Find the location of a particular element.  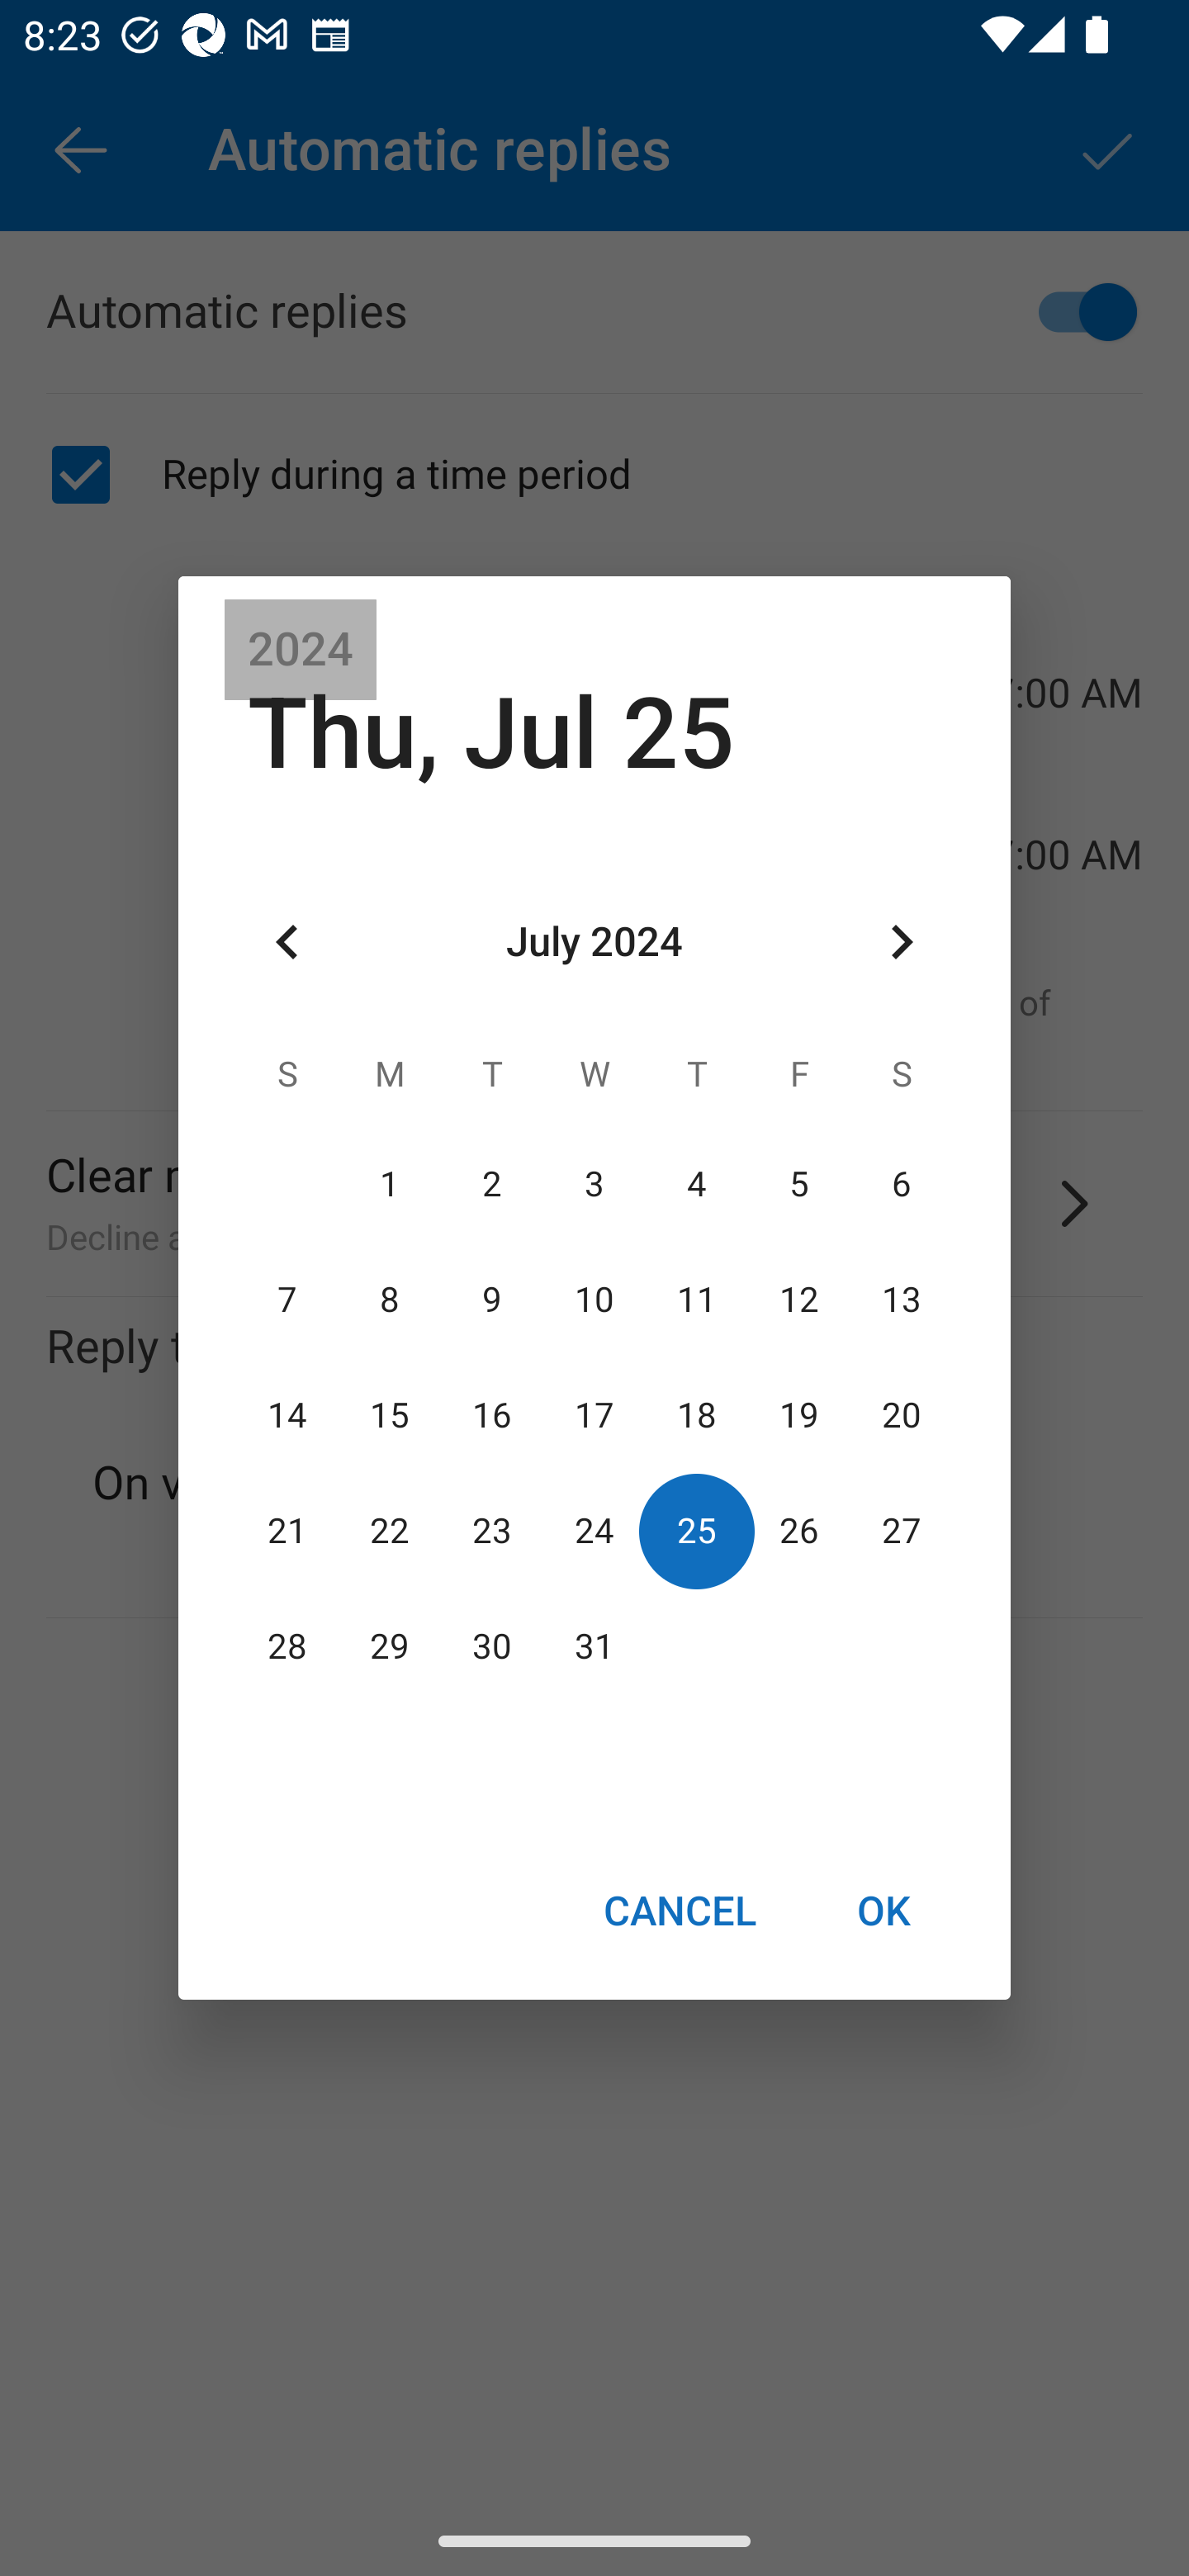

23 23 July 2024 is located at coordinates (492, 1531).